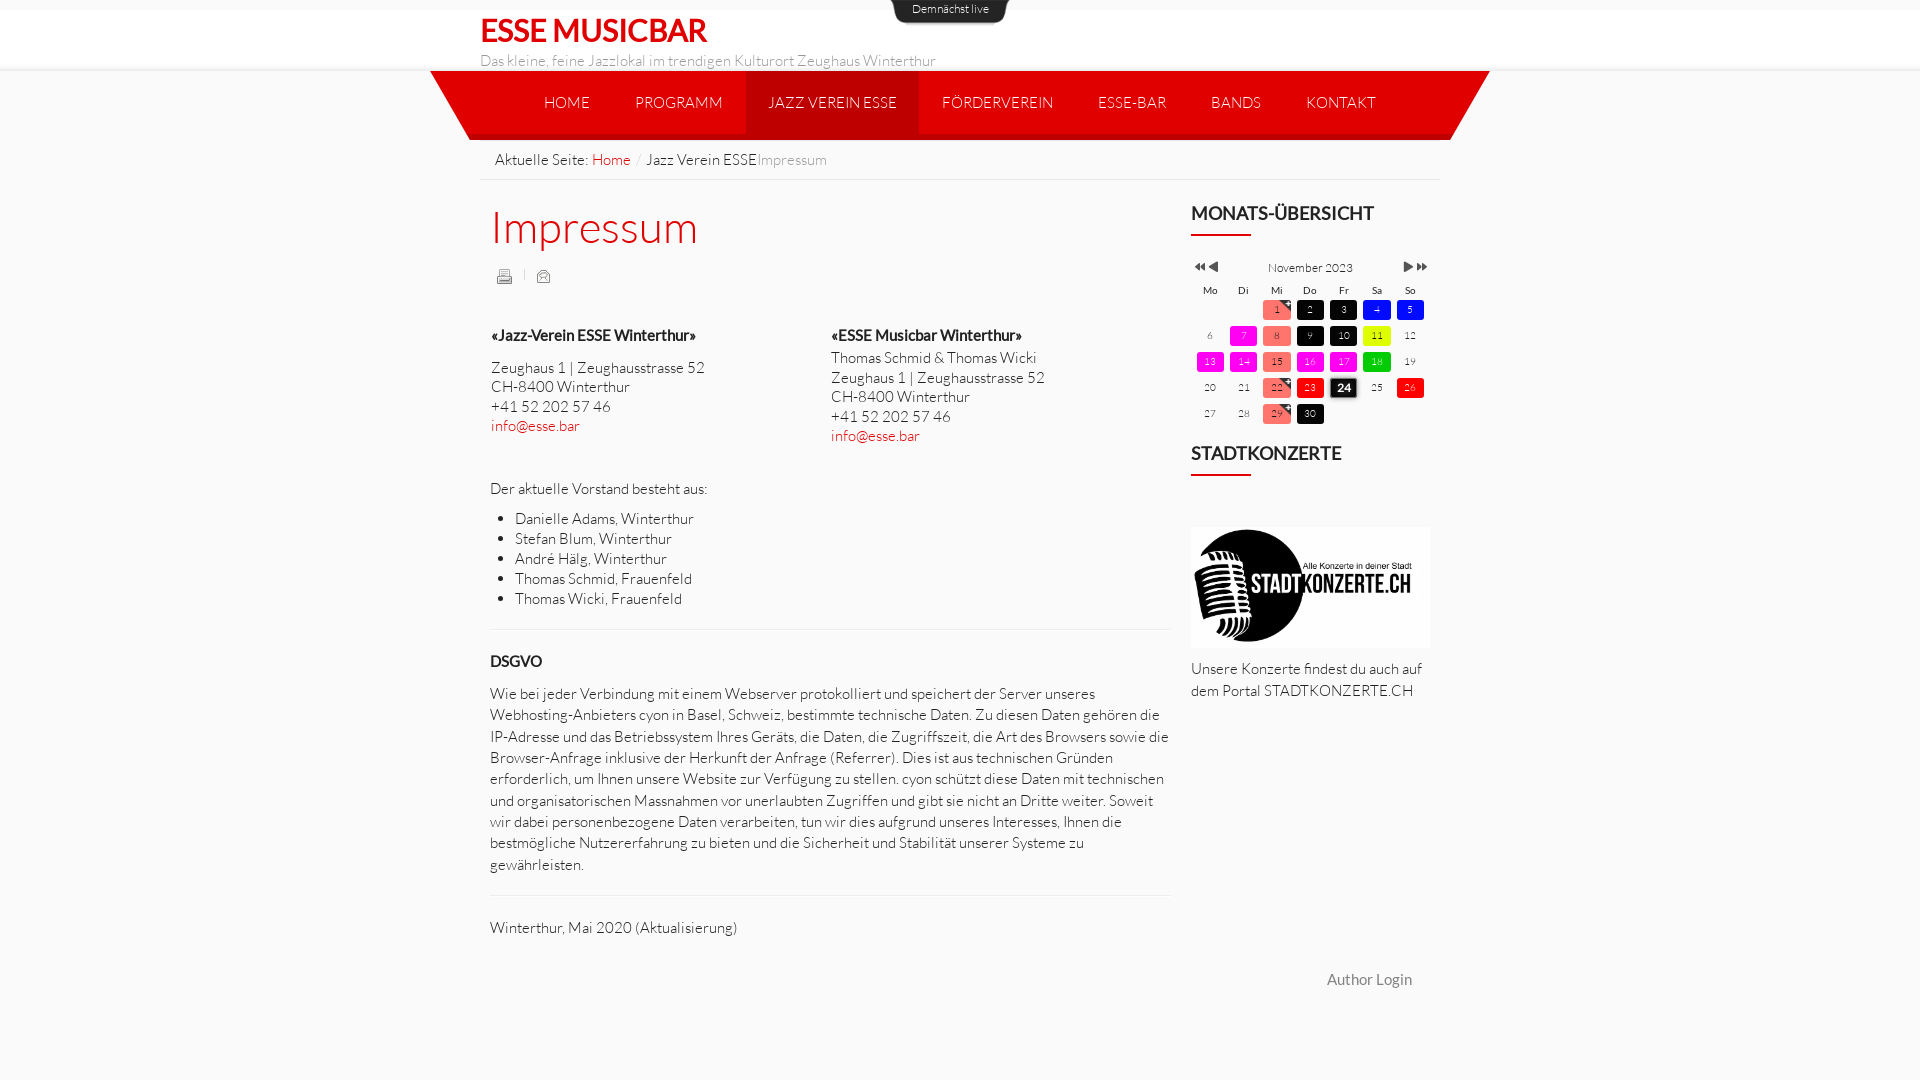 This screenshot has height=1080, width=1920. What do you see at coordinates (1310, 388) in the screenshot?
I see `23` at bounding box center [1310, 388].